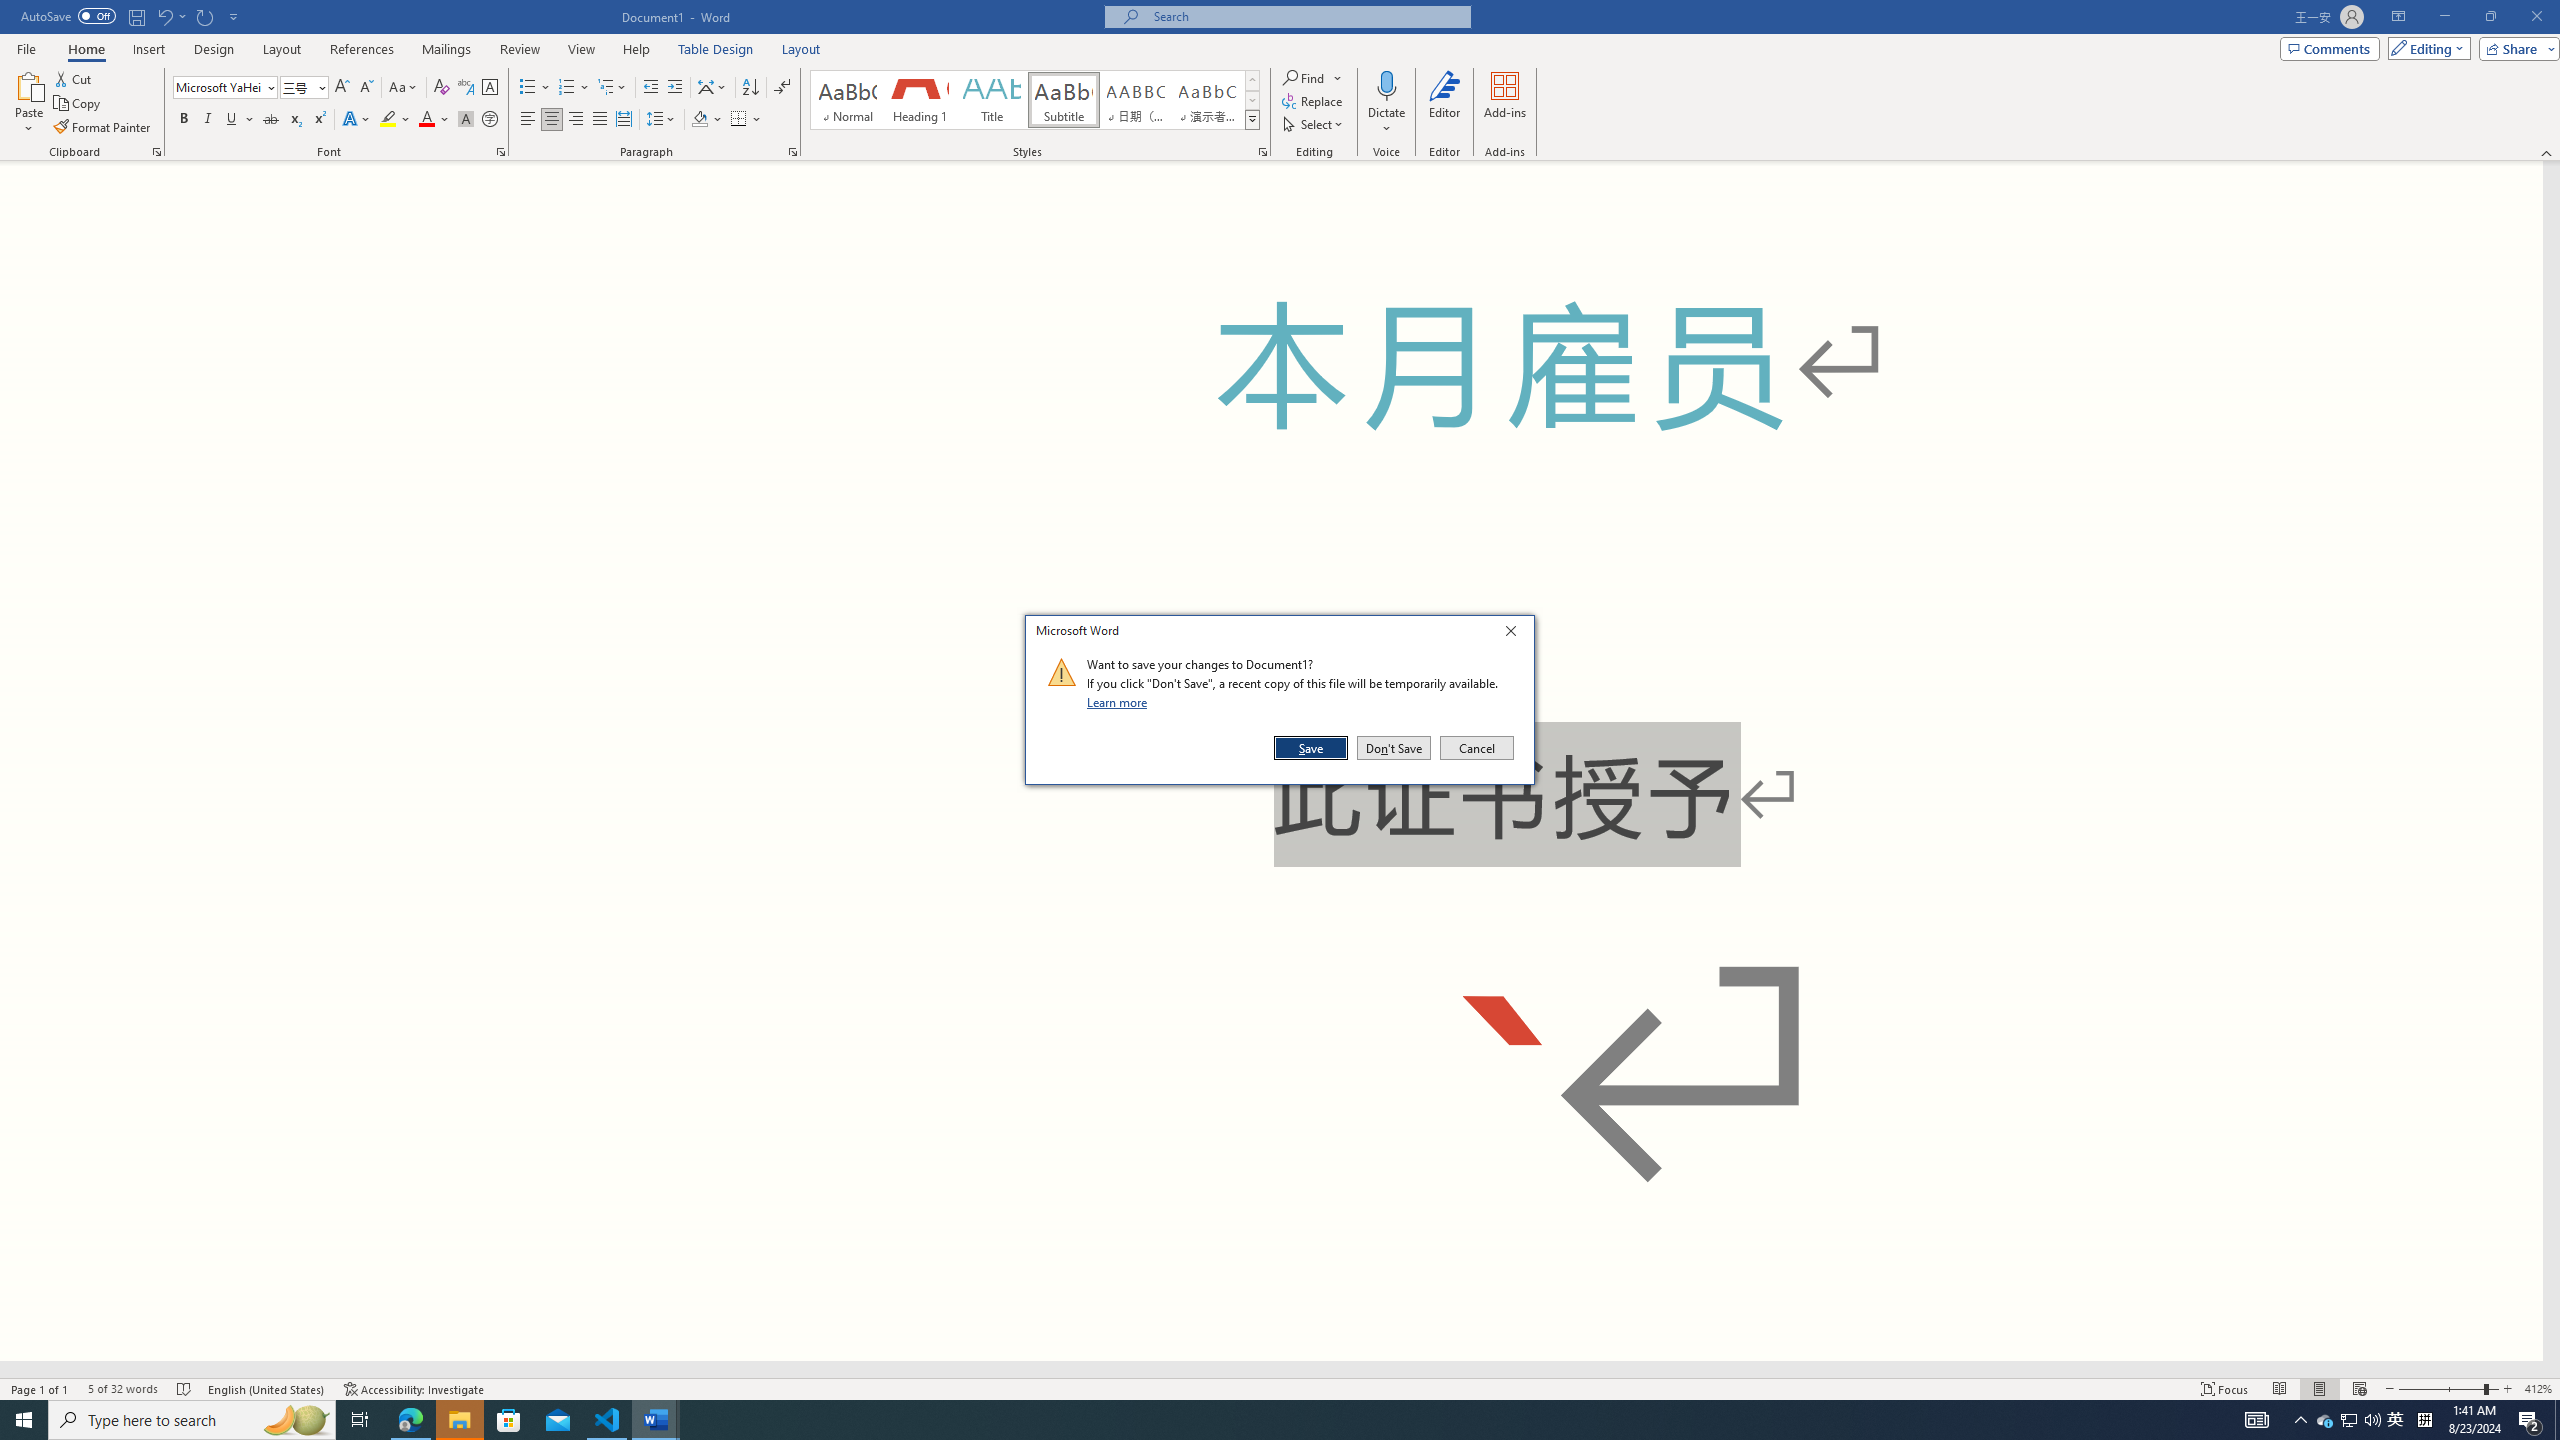  Describe the element at coordinates (992, 100) in the screenshot. I see `Title` at that location.